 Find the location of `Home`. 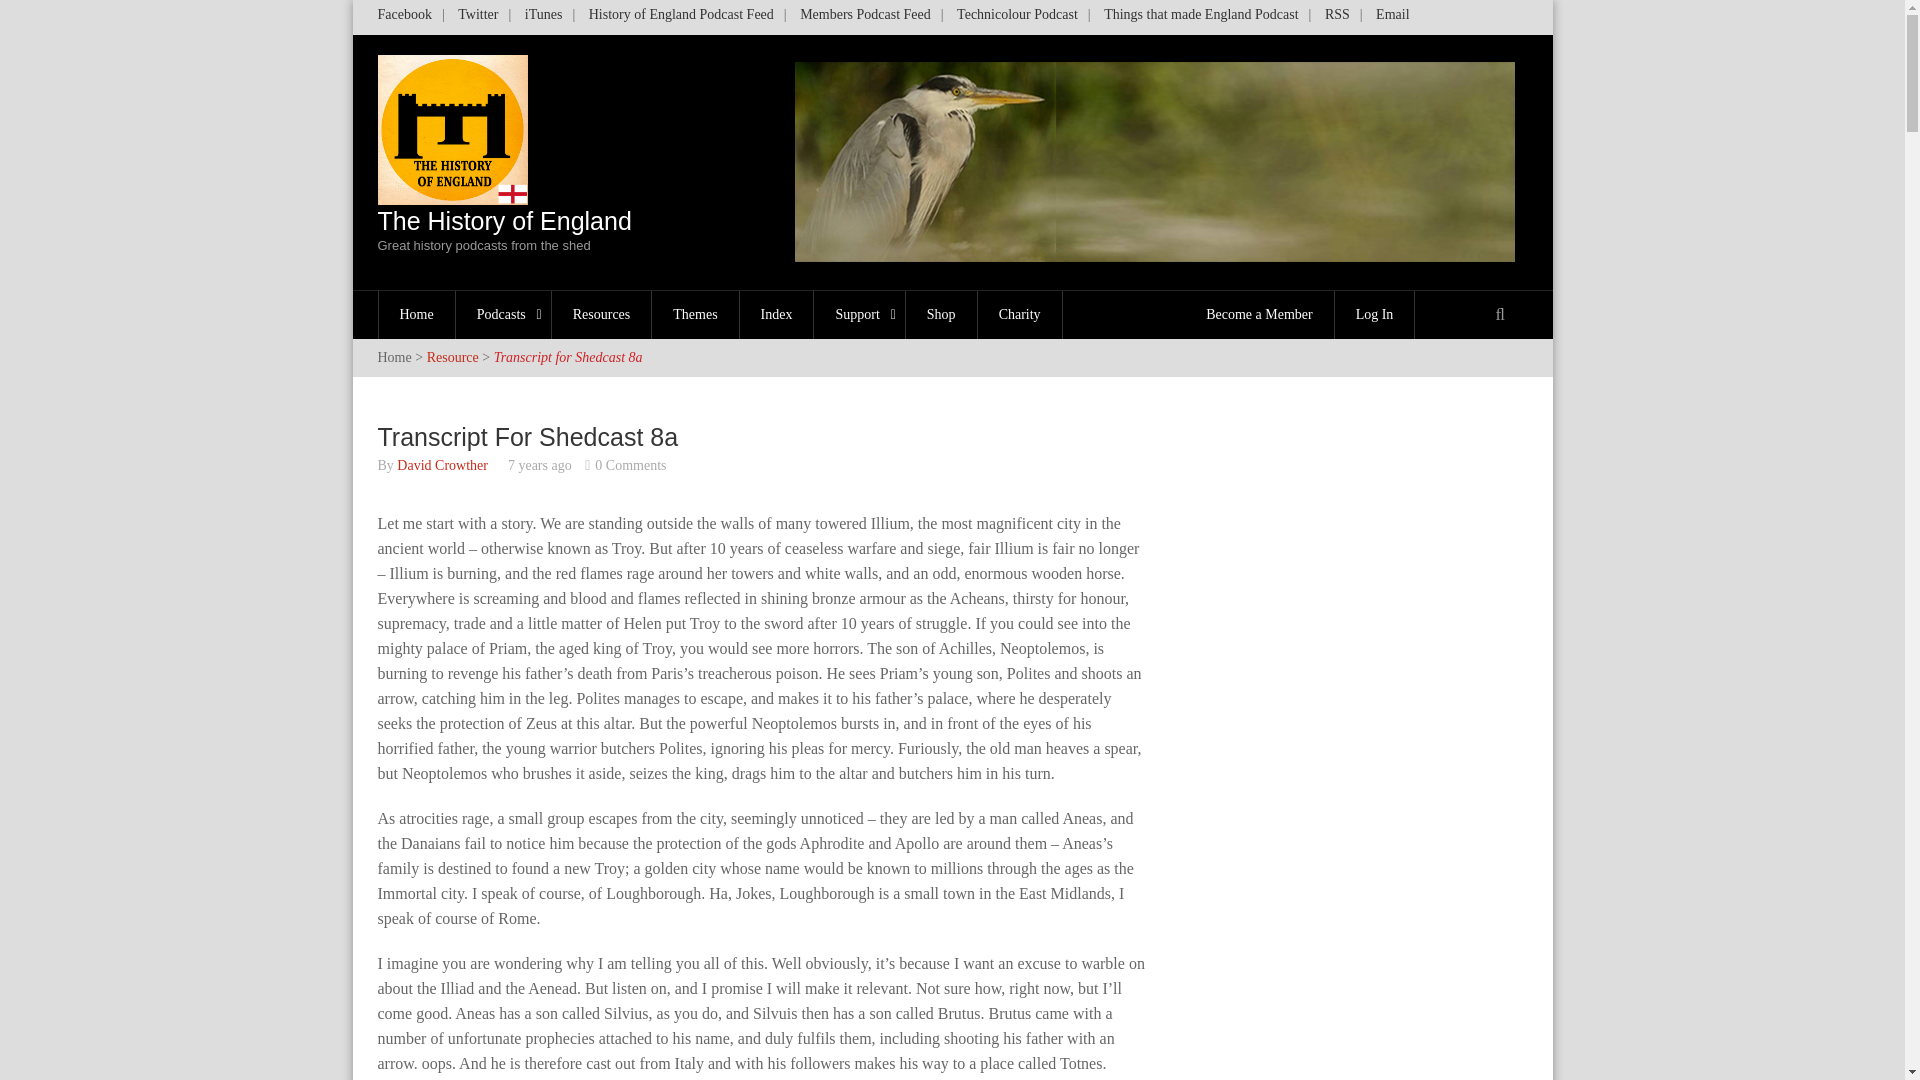

Home is located at coordinates (417, 314).